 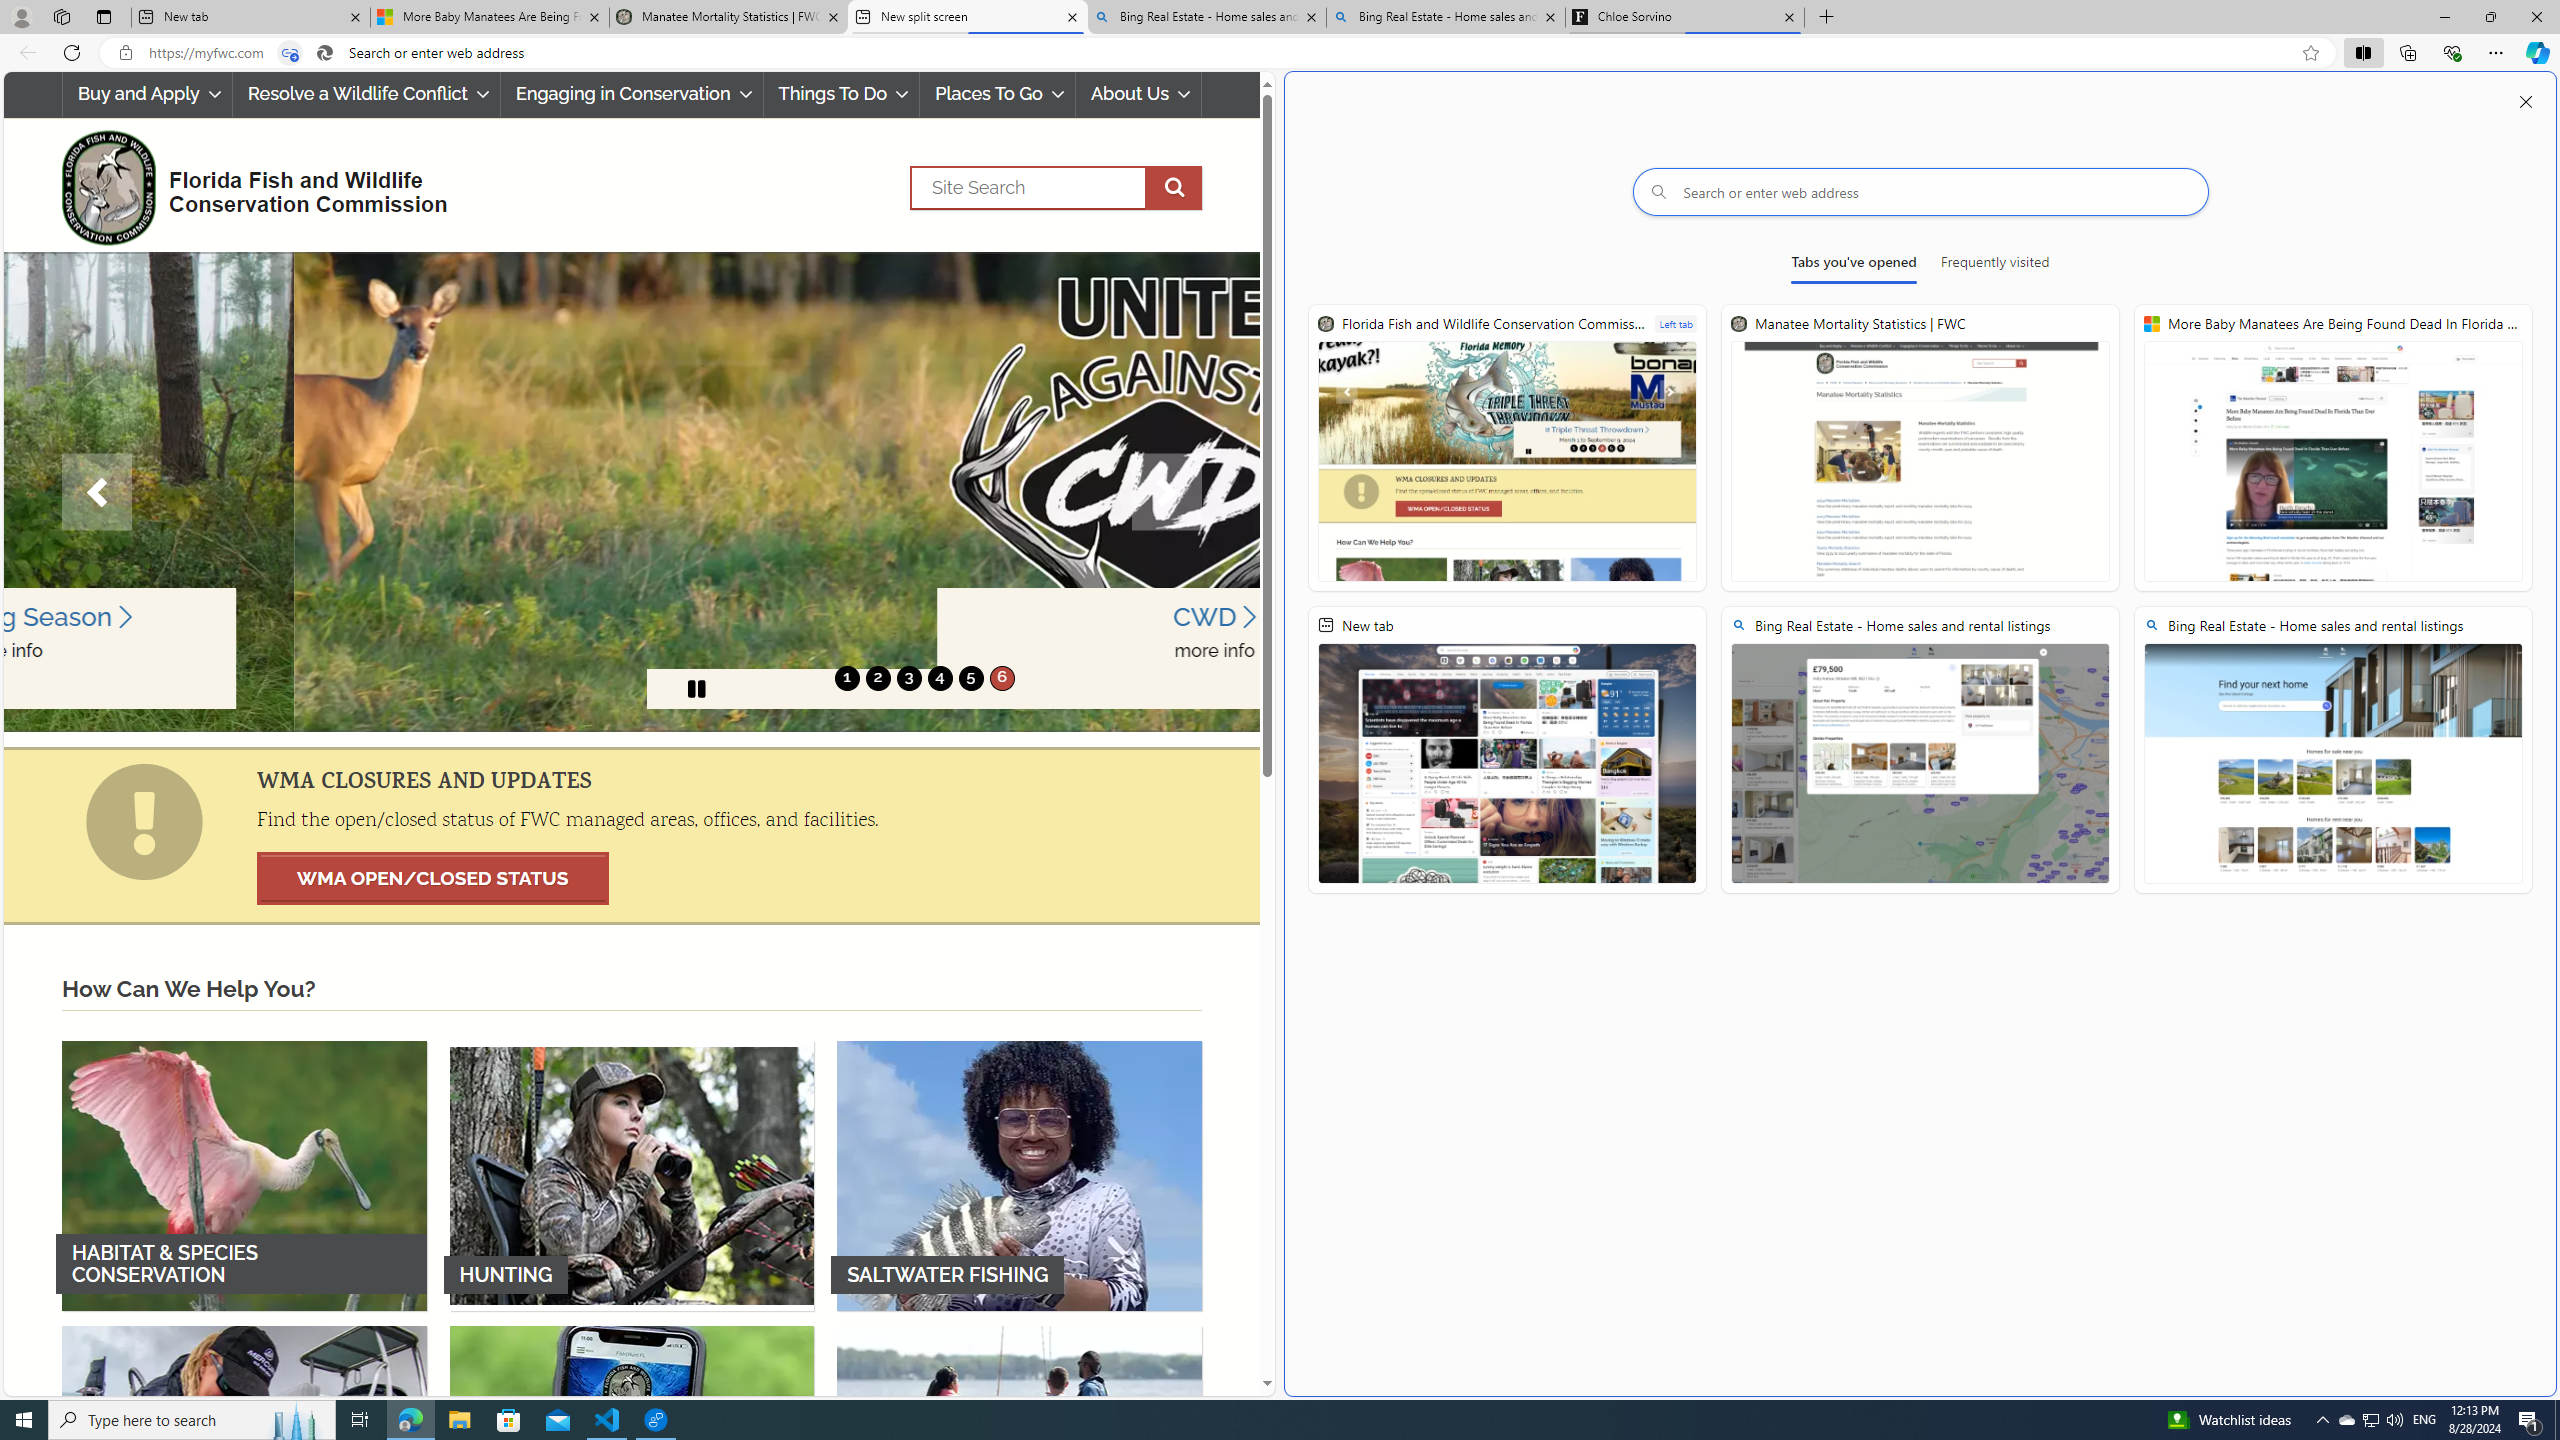 I want to click on Manatee Mortality Statistics | FWC, so click(x=1920, y=448).